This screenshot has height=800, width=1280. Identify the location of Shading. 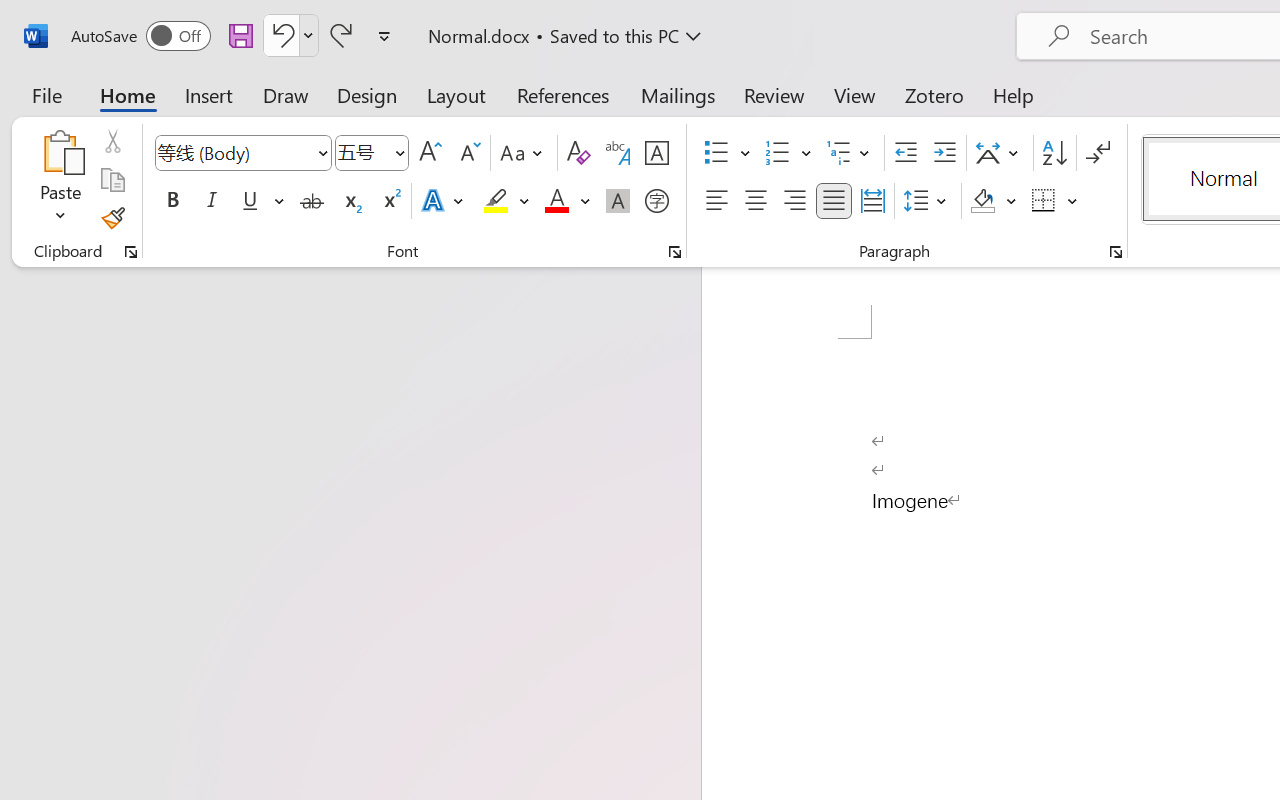
(994, 201).